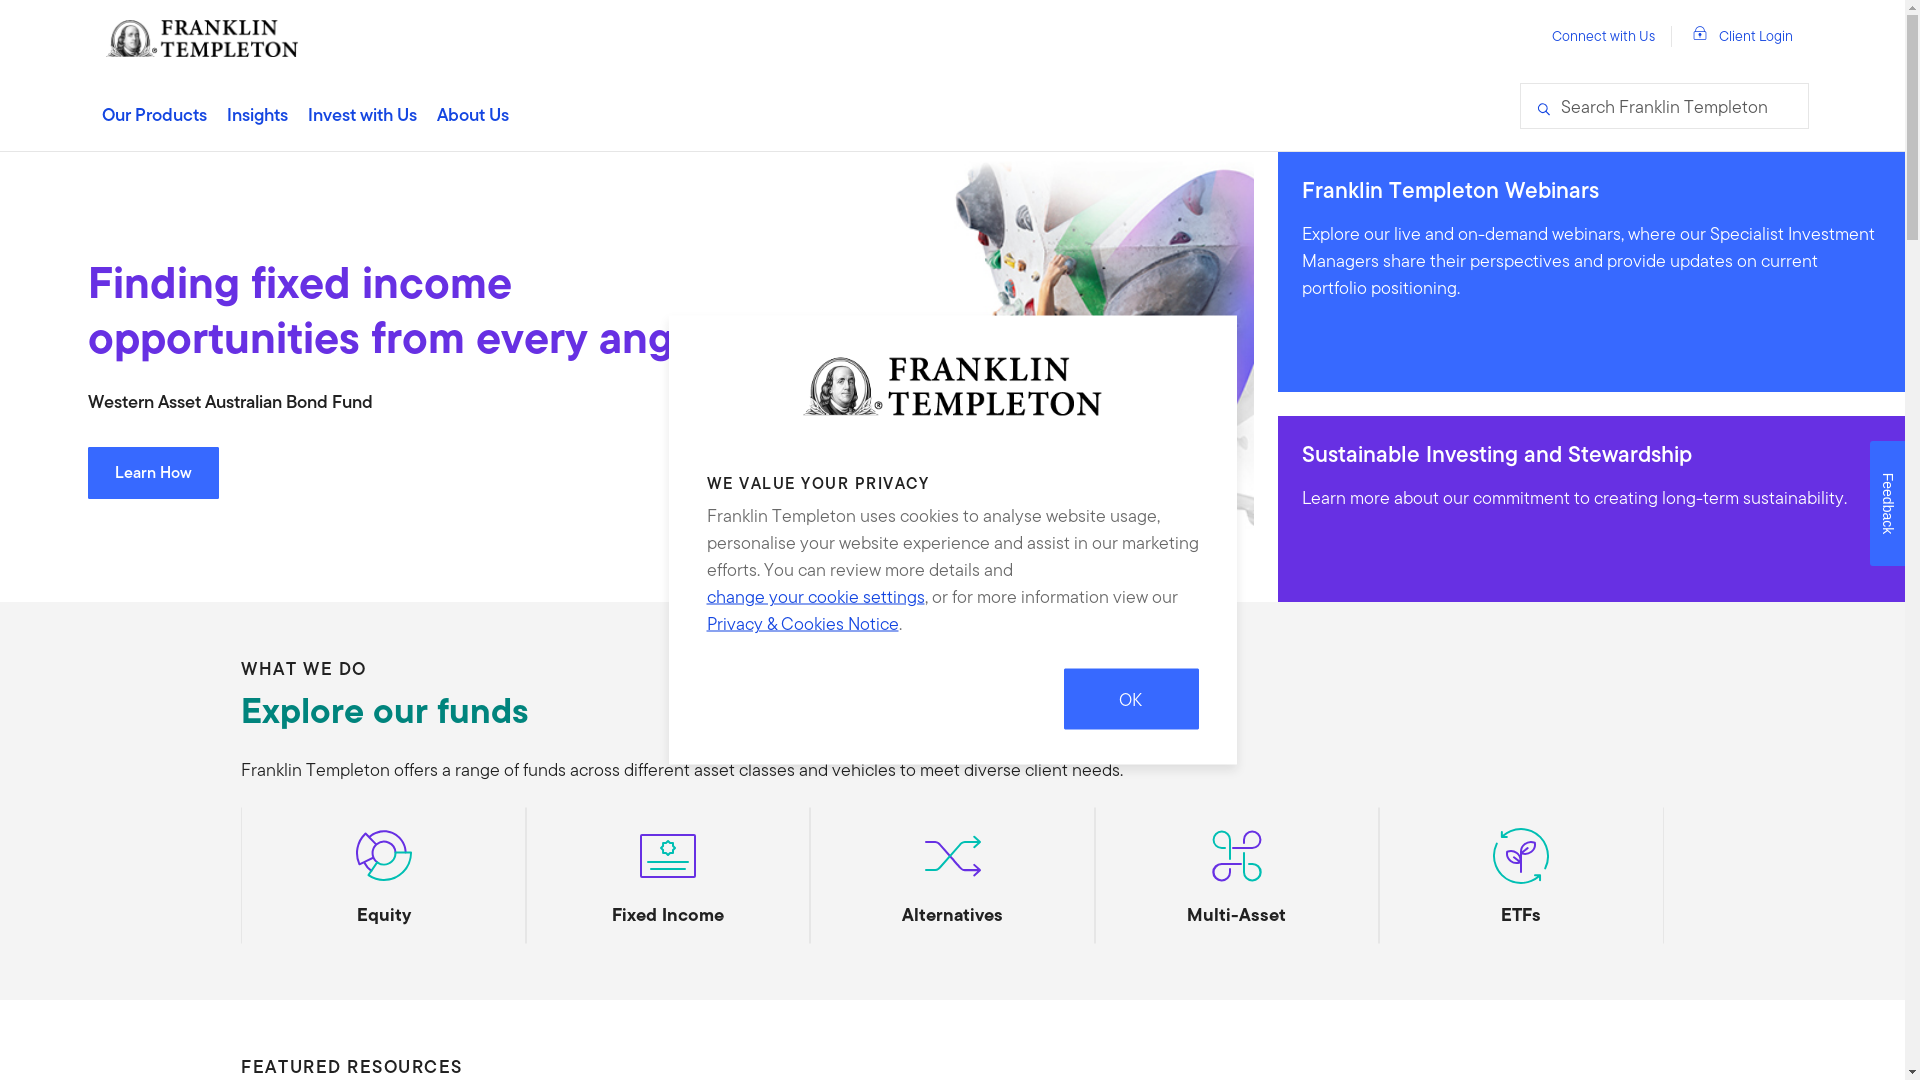 The image size is (1920, 1080). What do you see at coordinates (1237, 876) in the screenshot?
I see `Multi-Asset` at bounding box center [1237, 876].